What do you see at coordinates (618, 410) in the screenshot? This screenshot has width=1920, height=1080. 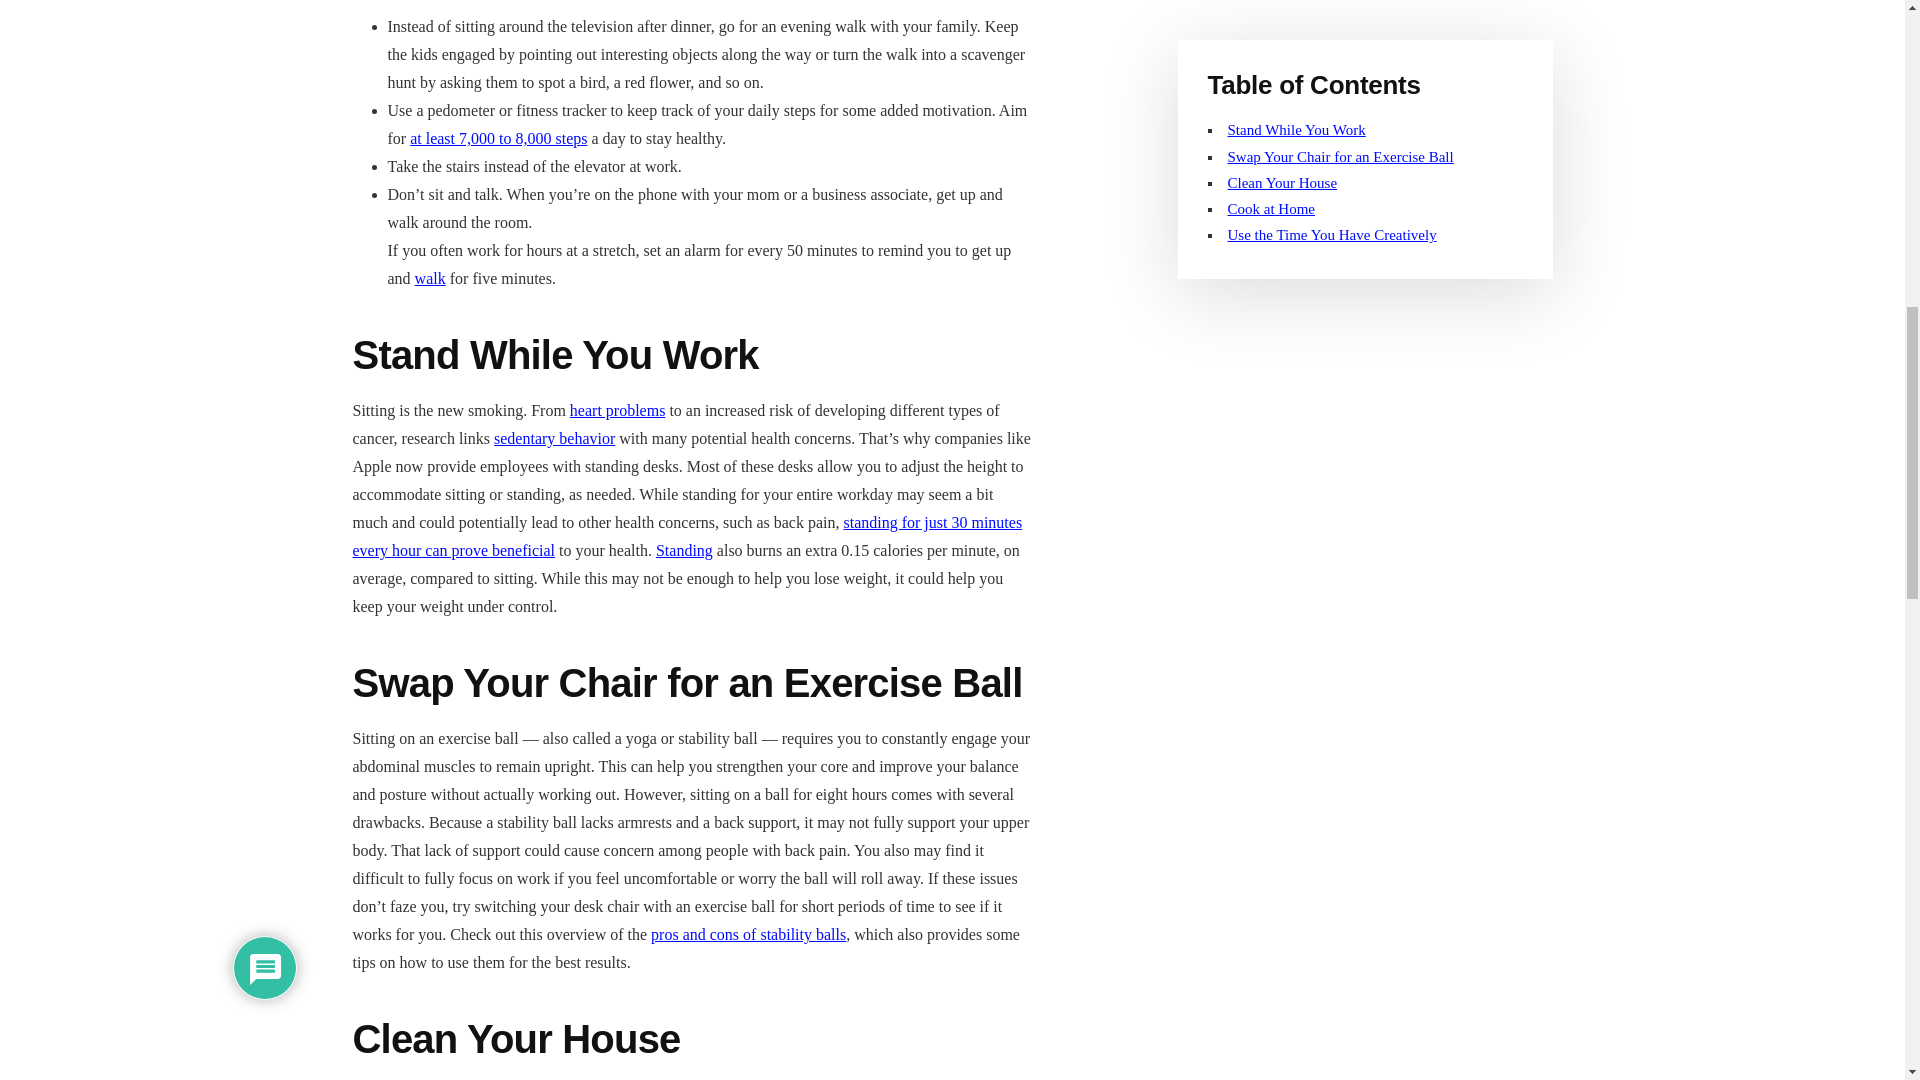 I see `heart problems` at bounding box center [618, 410].